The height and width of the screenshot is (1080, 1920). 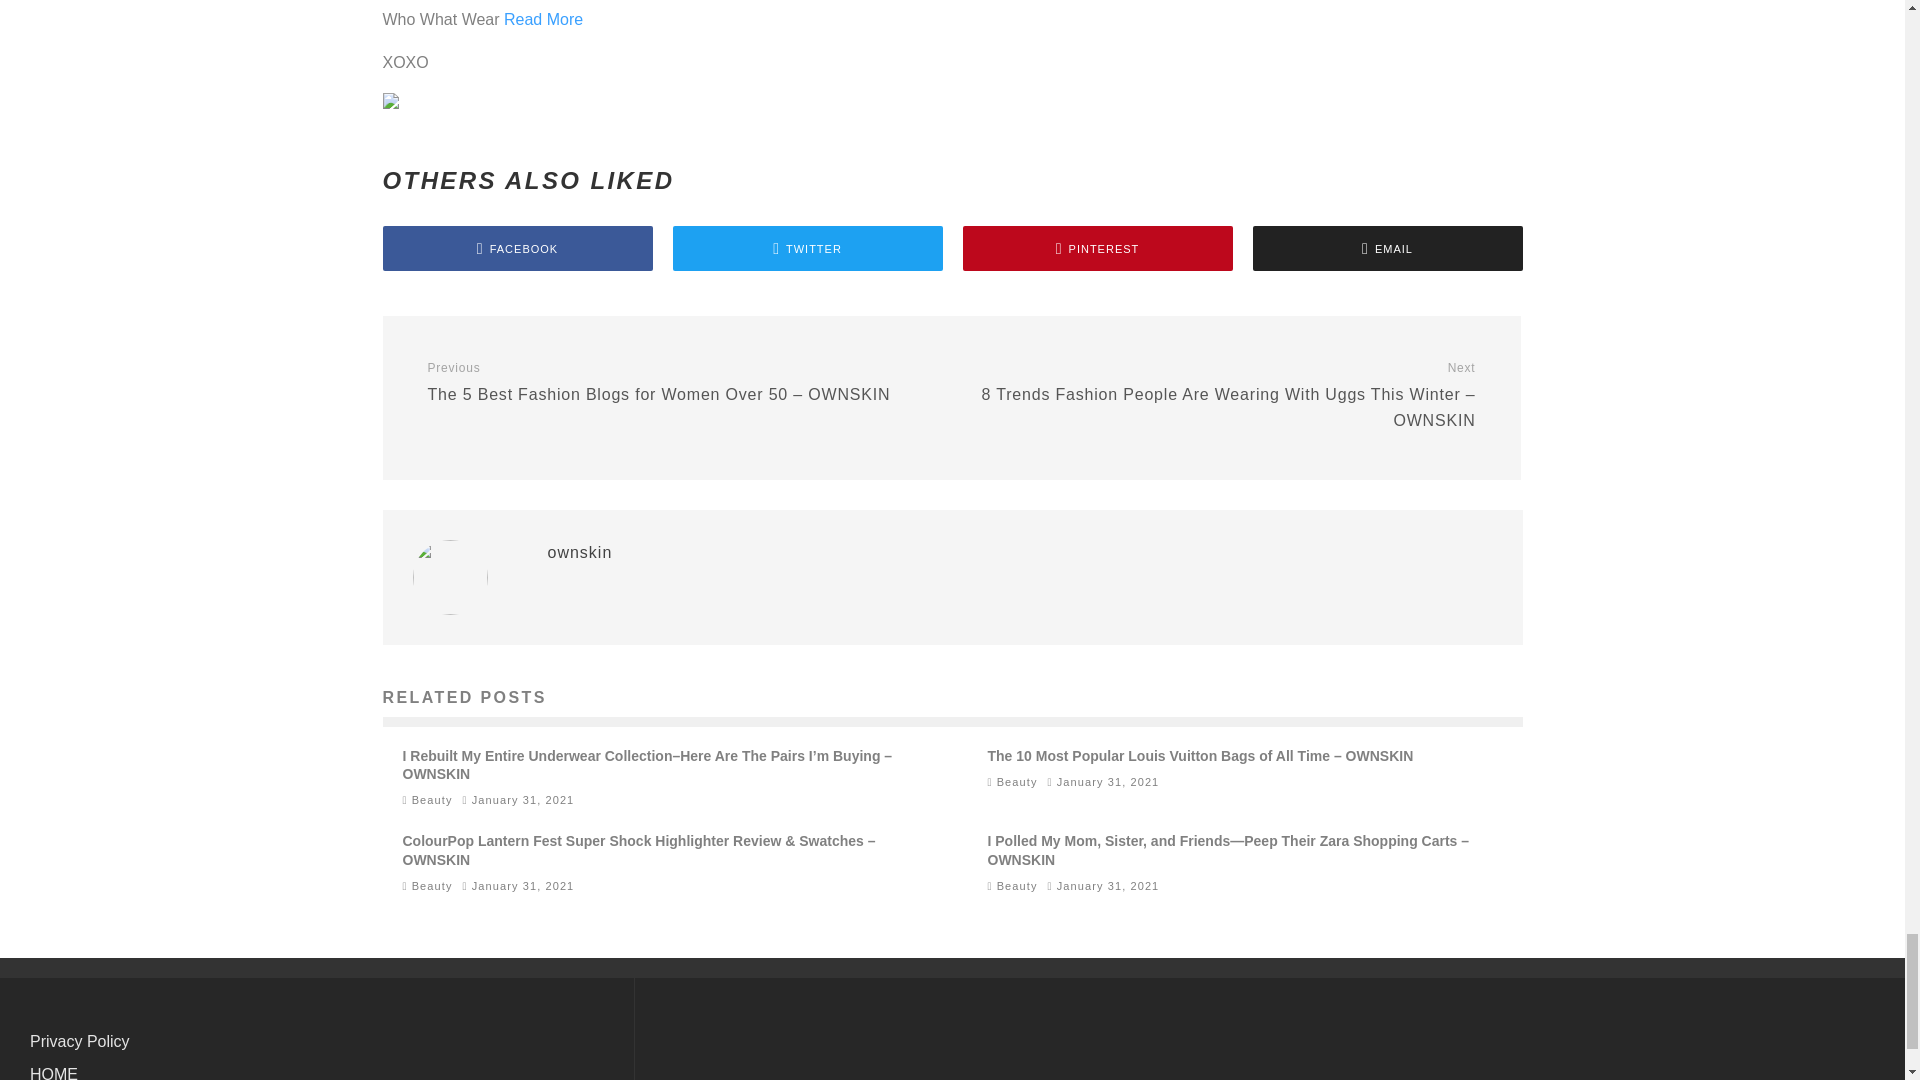 What do you see at coordinates (517, 248) in the screenshot?
I see `FACEBOOK` at bounding box center [517, 248].